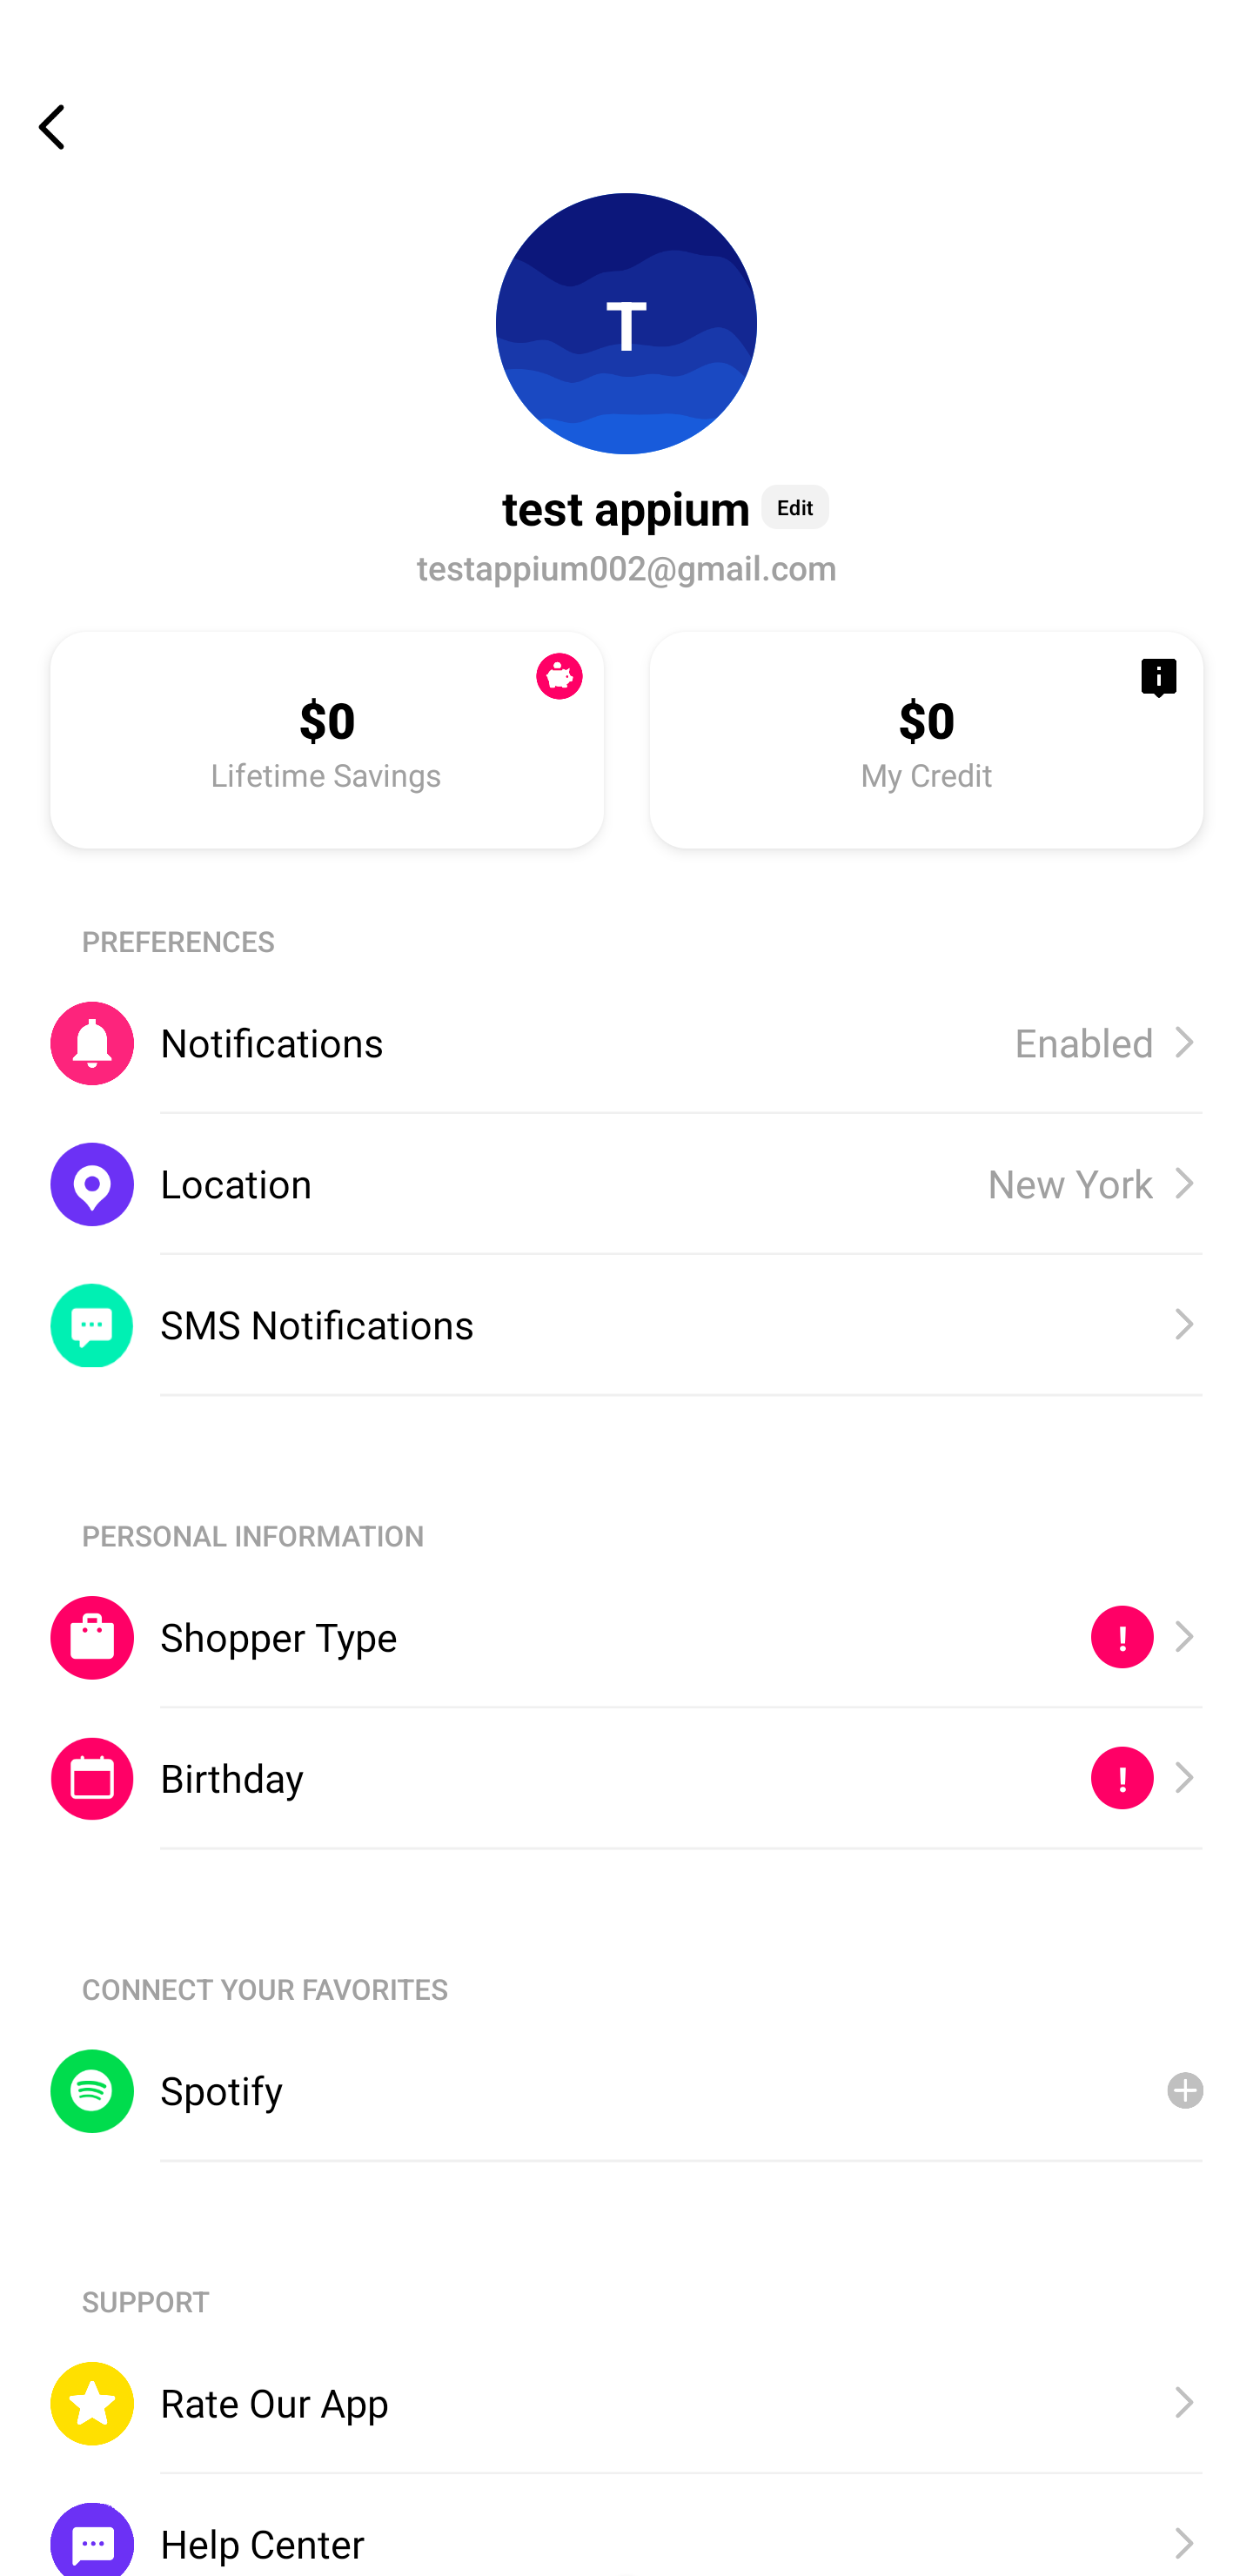 This screenshot has height=2576, width=1253. What do you see at coordinates (626, 1184) in the screenshot?
I see `Location, New York Location New York` at bounding box center [626, 1184].